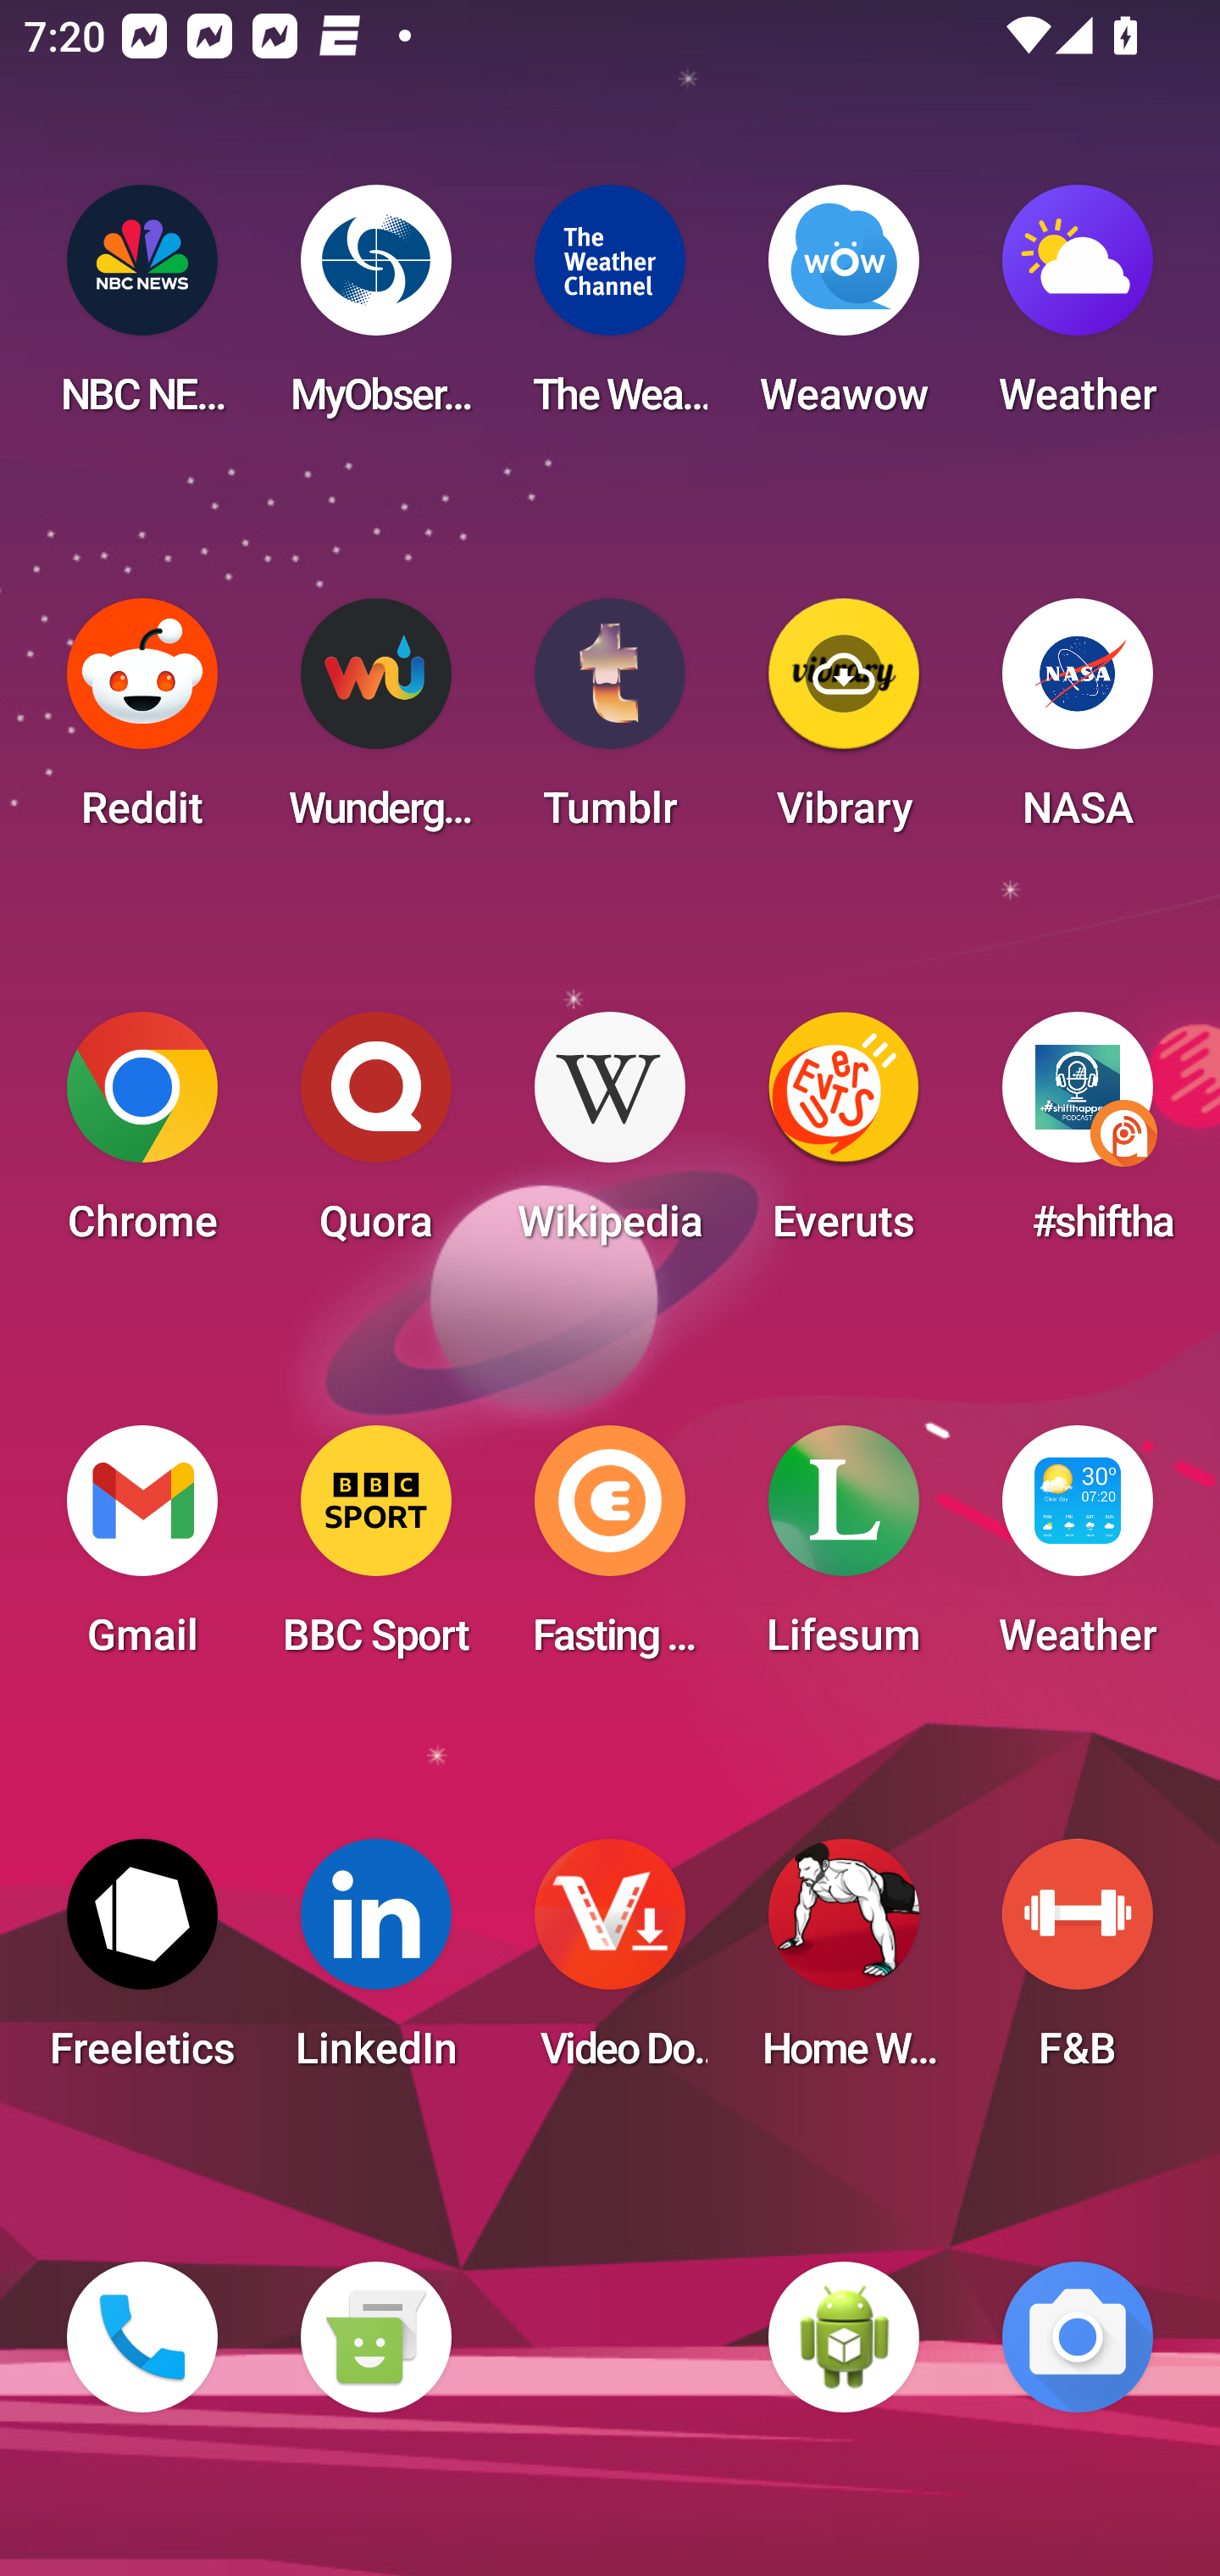 This screenshot has width=1220, height=2576. Describe the element at coordinates (610, 724) in the screenshot. I see `Tumblr` at that location.